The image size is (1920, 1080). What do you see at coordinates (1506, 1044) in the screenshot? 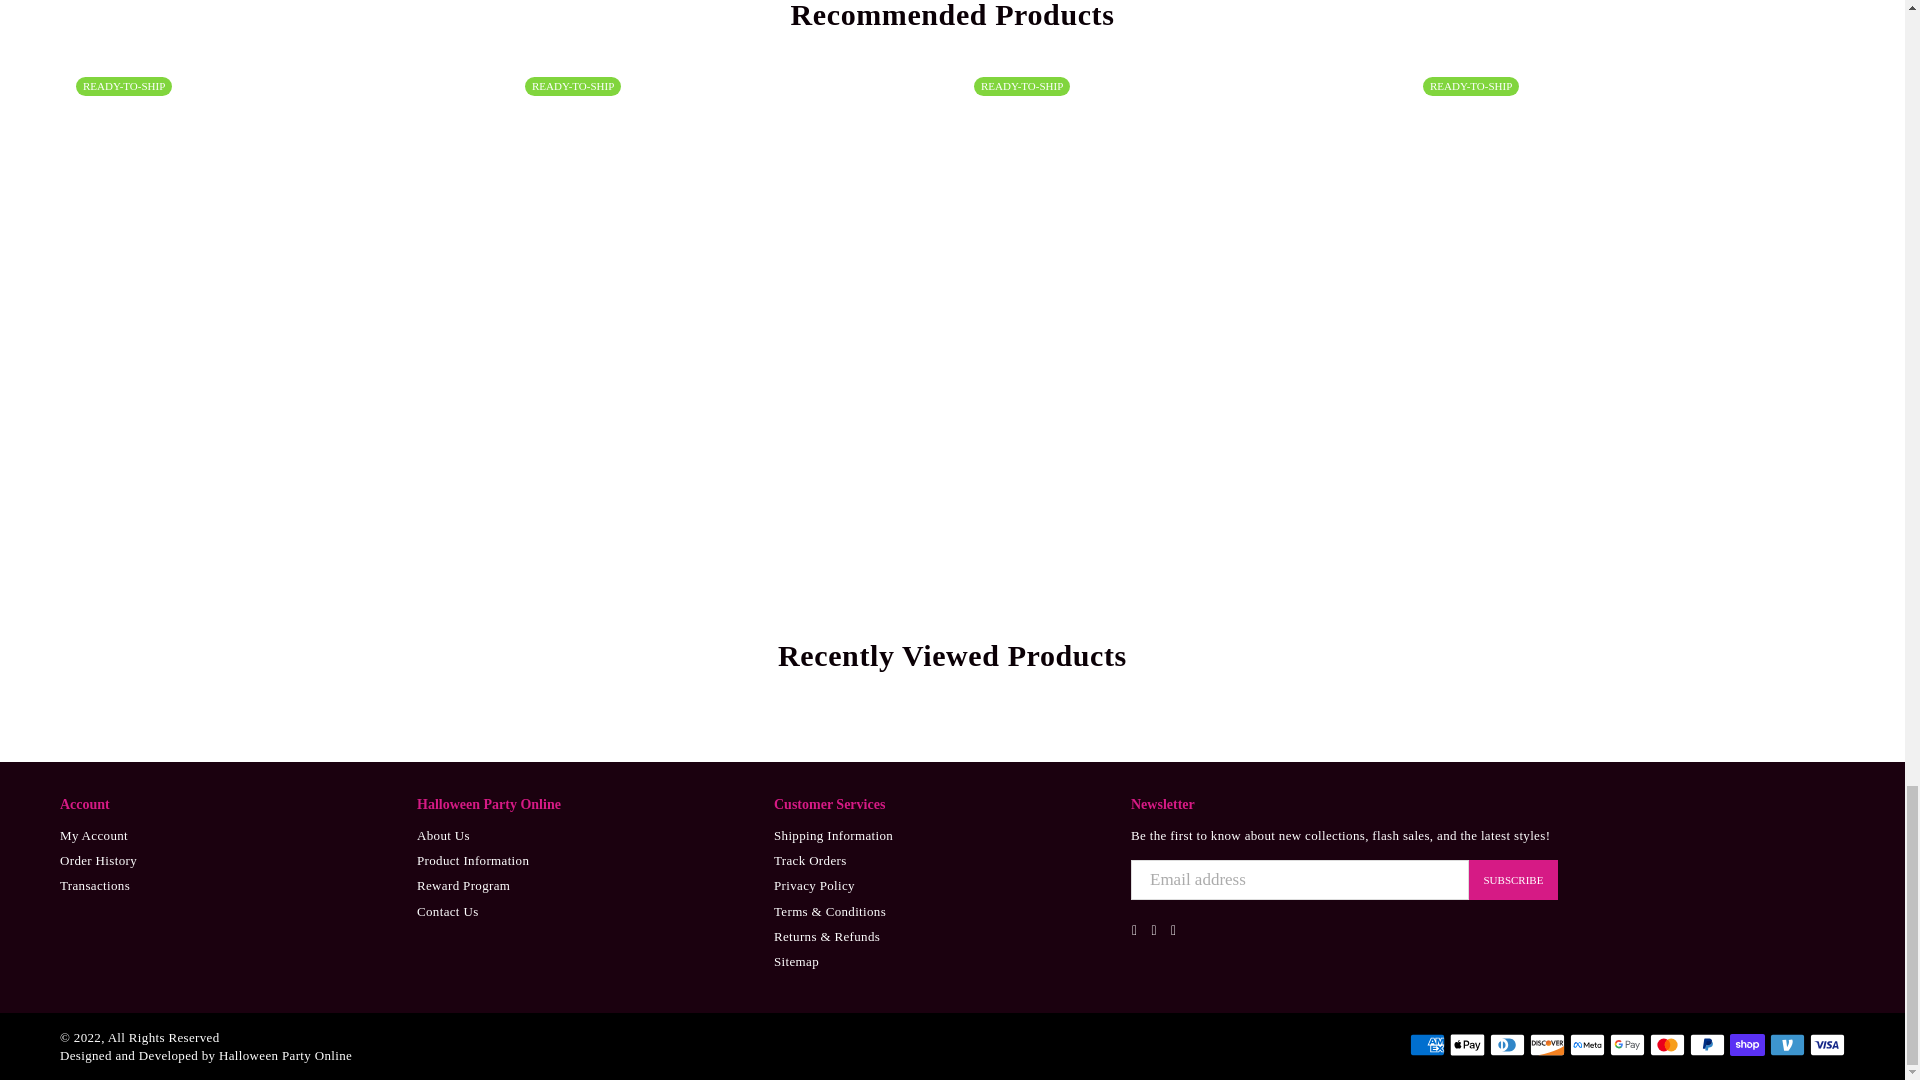
I see `Diners Club` at bounding box center [1506, 1044].